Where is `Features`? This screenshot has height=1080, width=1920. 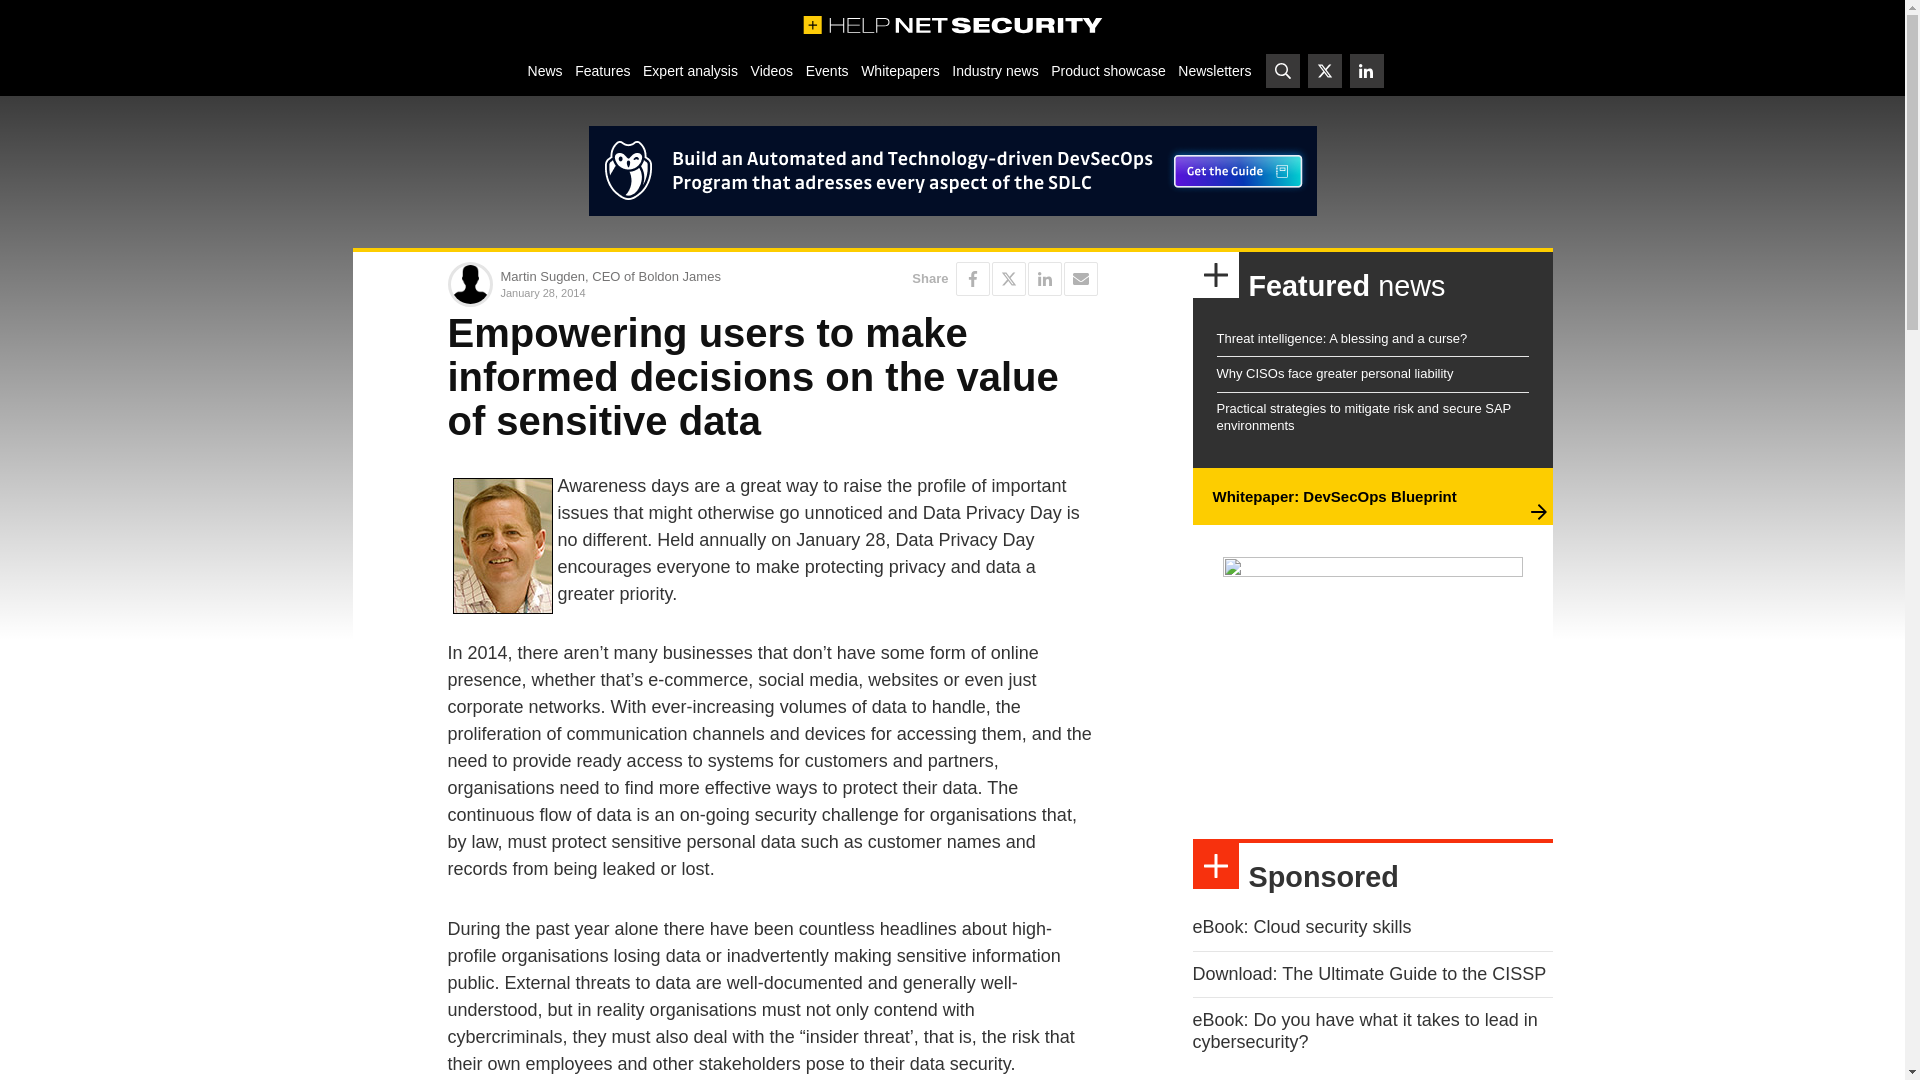 Features is located at coordinates (602, 70).